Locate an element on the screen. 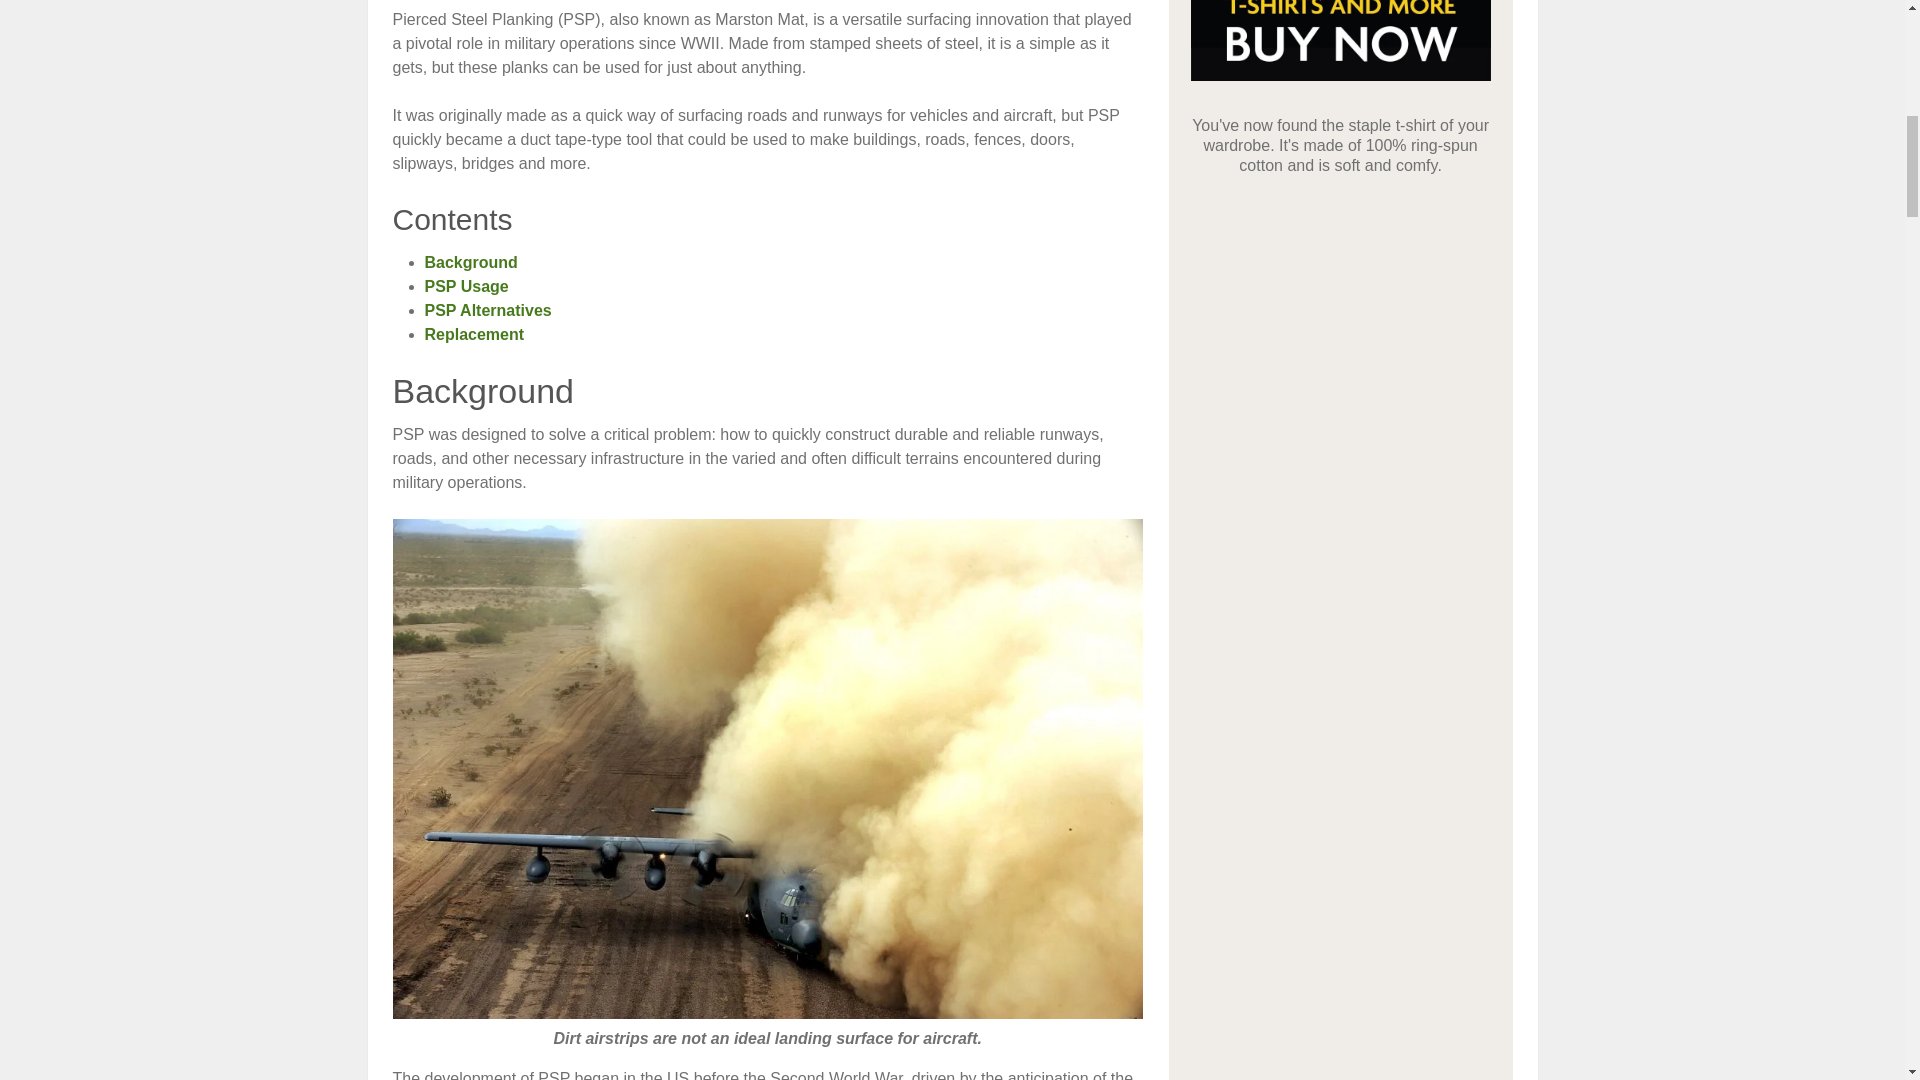 This screenshot has height=1080, width=1920. Replacement is located at coordinates (474, 334).